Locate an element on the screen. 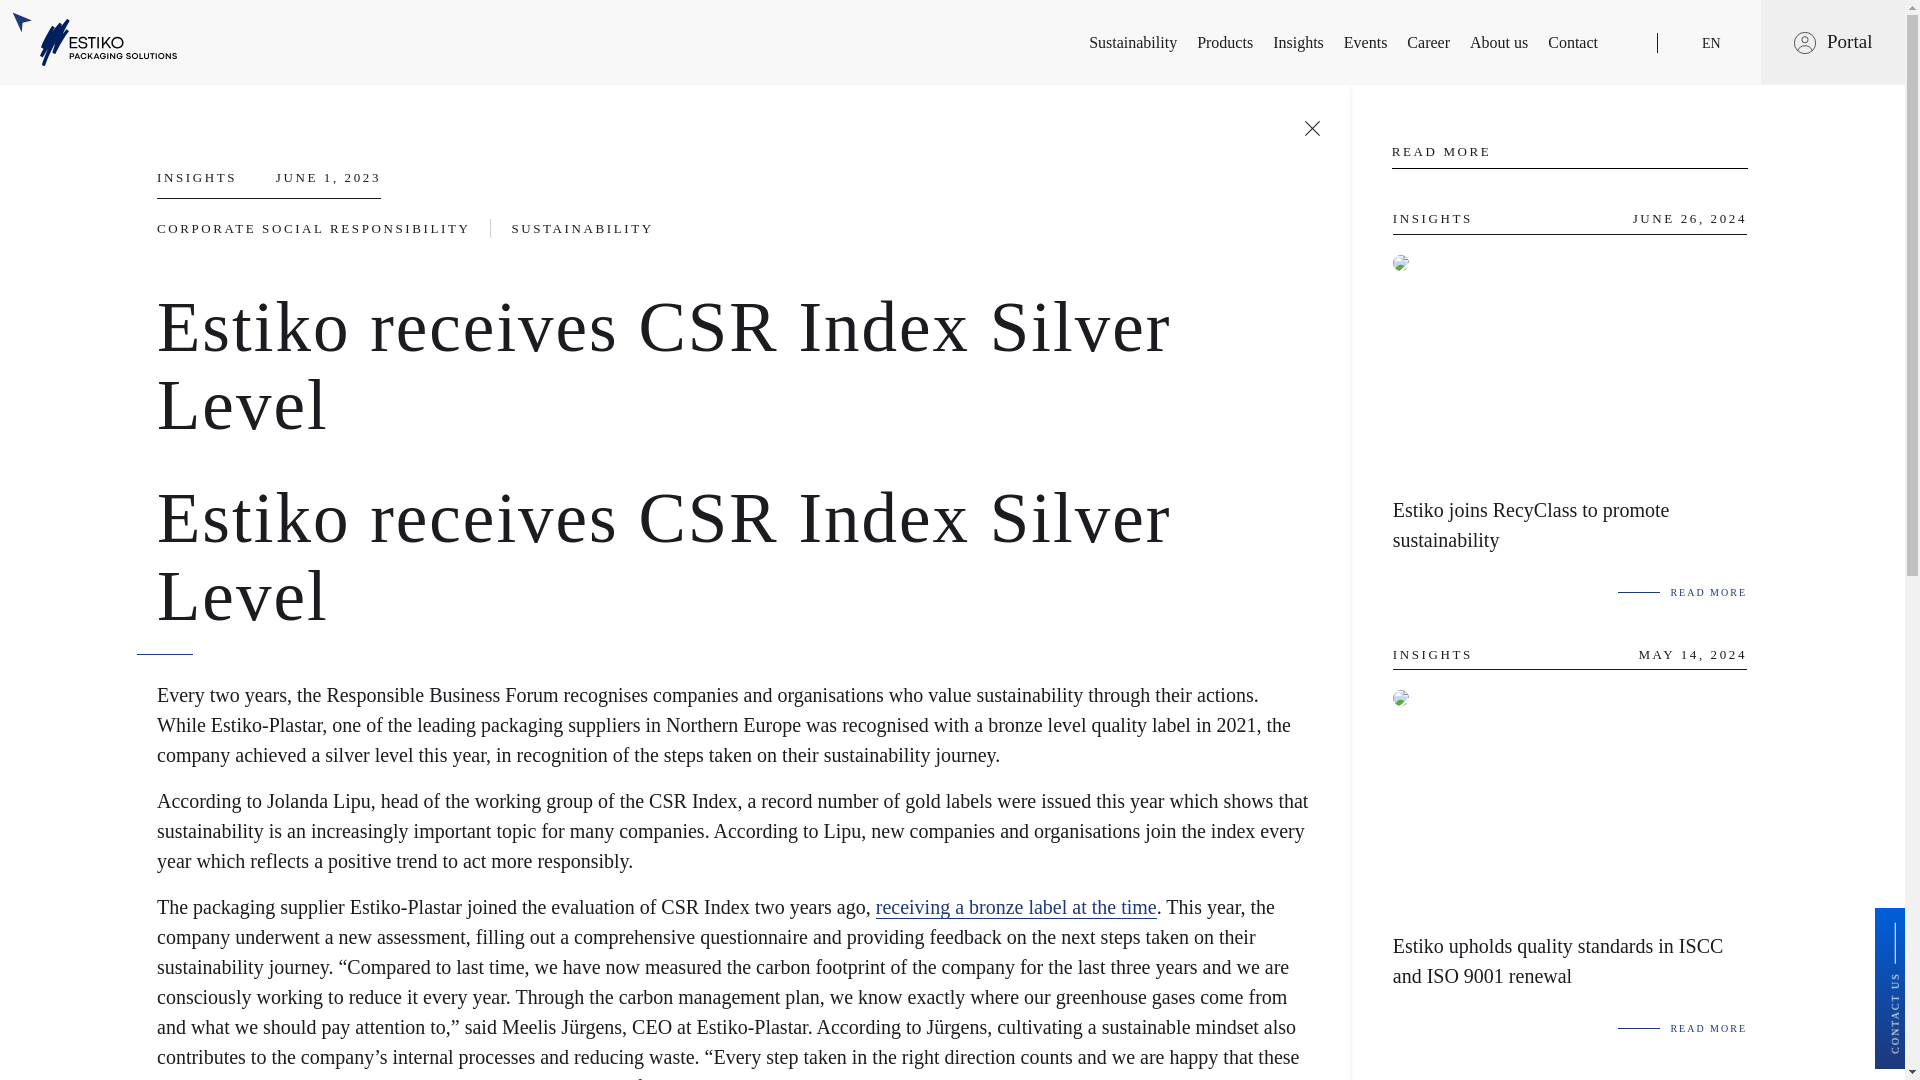 The image size is (1920, 1080). Insights is located at coordinates (1298, 44).